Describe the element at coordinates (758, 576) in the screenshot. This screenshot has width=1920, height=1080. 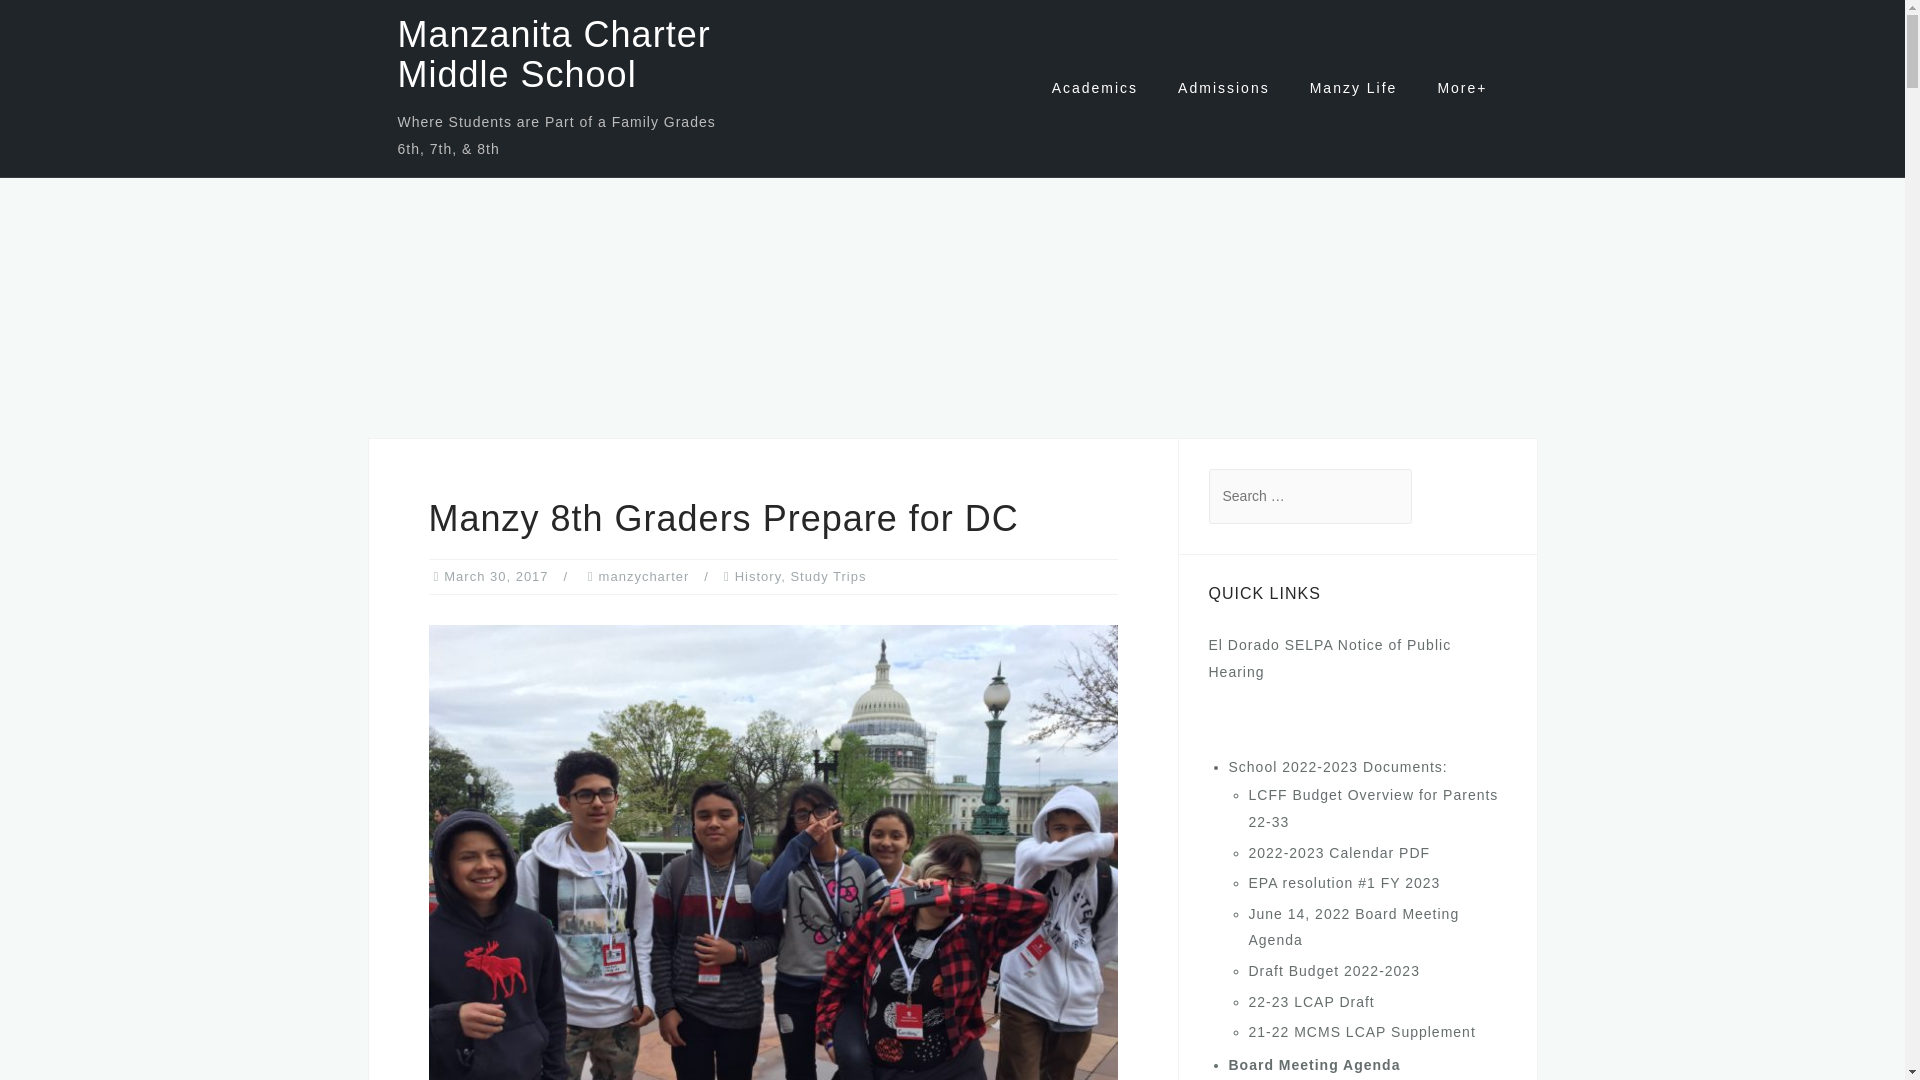
I see `History` at that location.